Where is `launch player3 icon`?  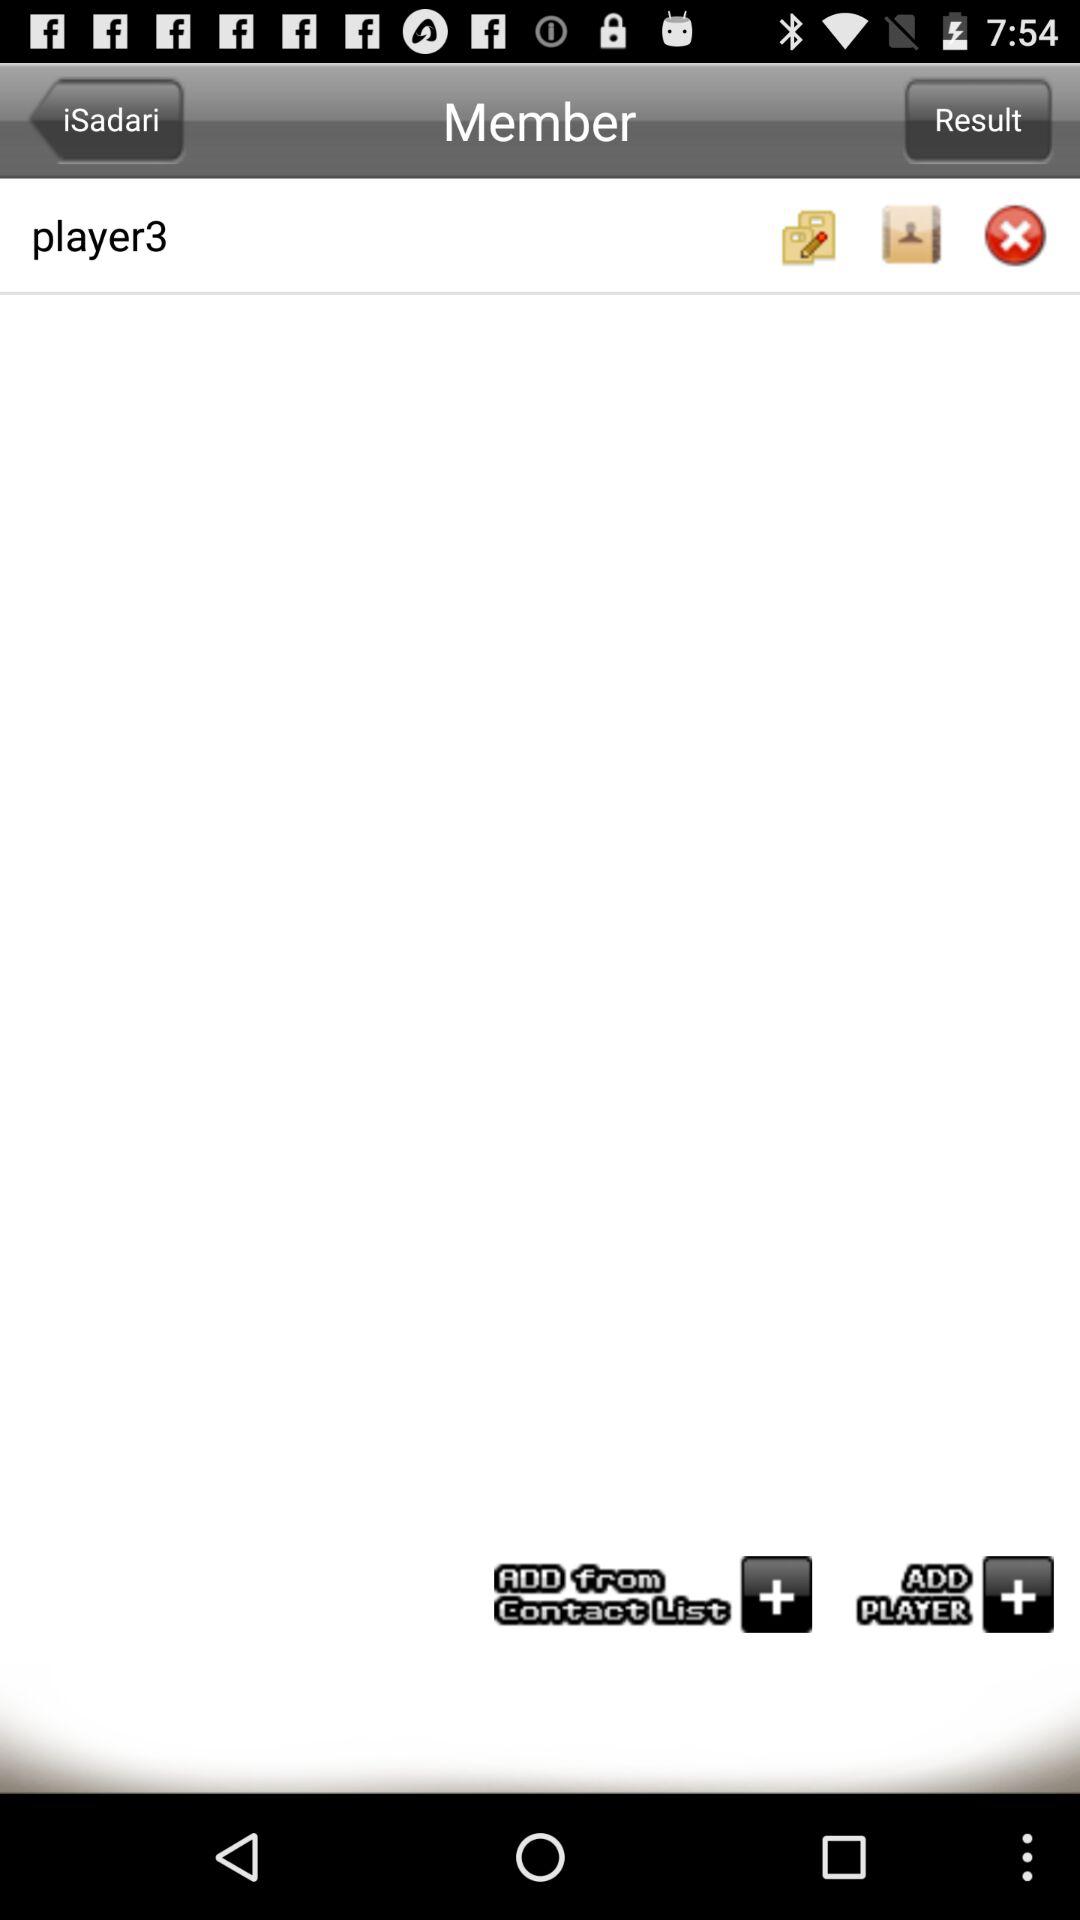
launch player3 icon is located at coordinates (401, 234).